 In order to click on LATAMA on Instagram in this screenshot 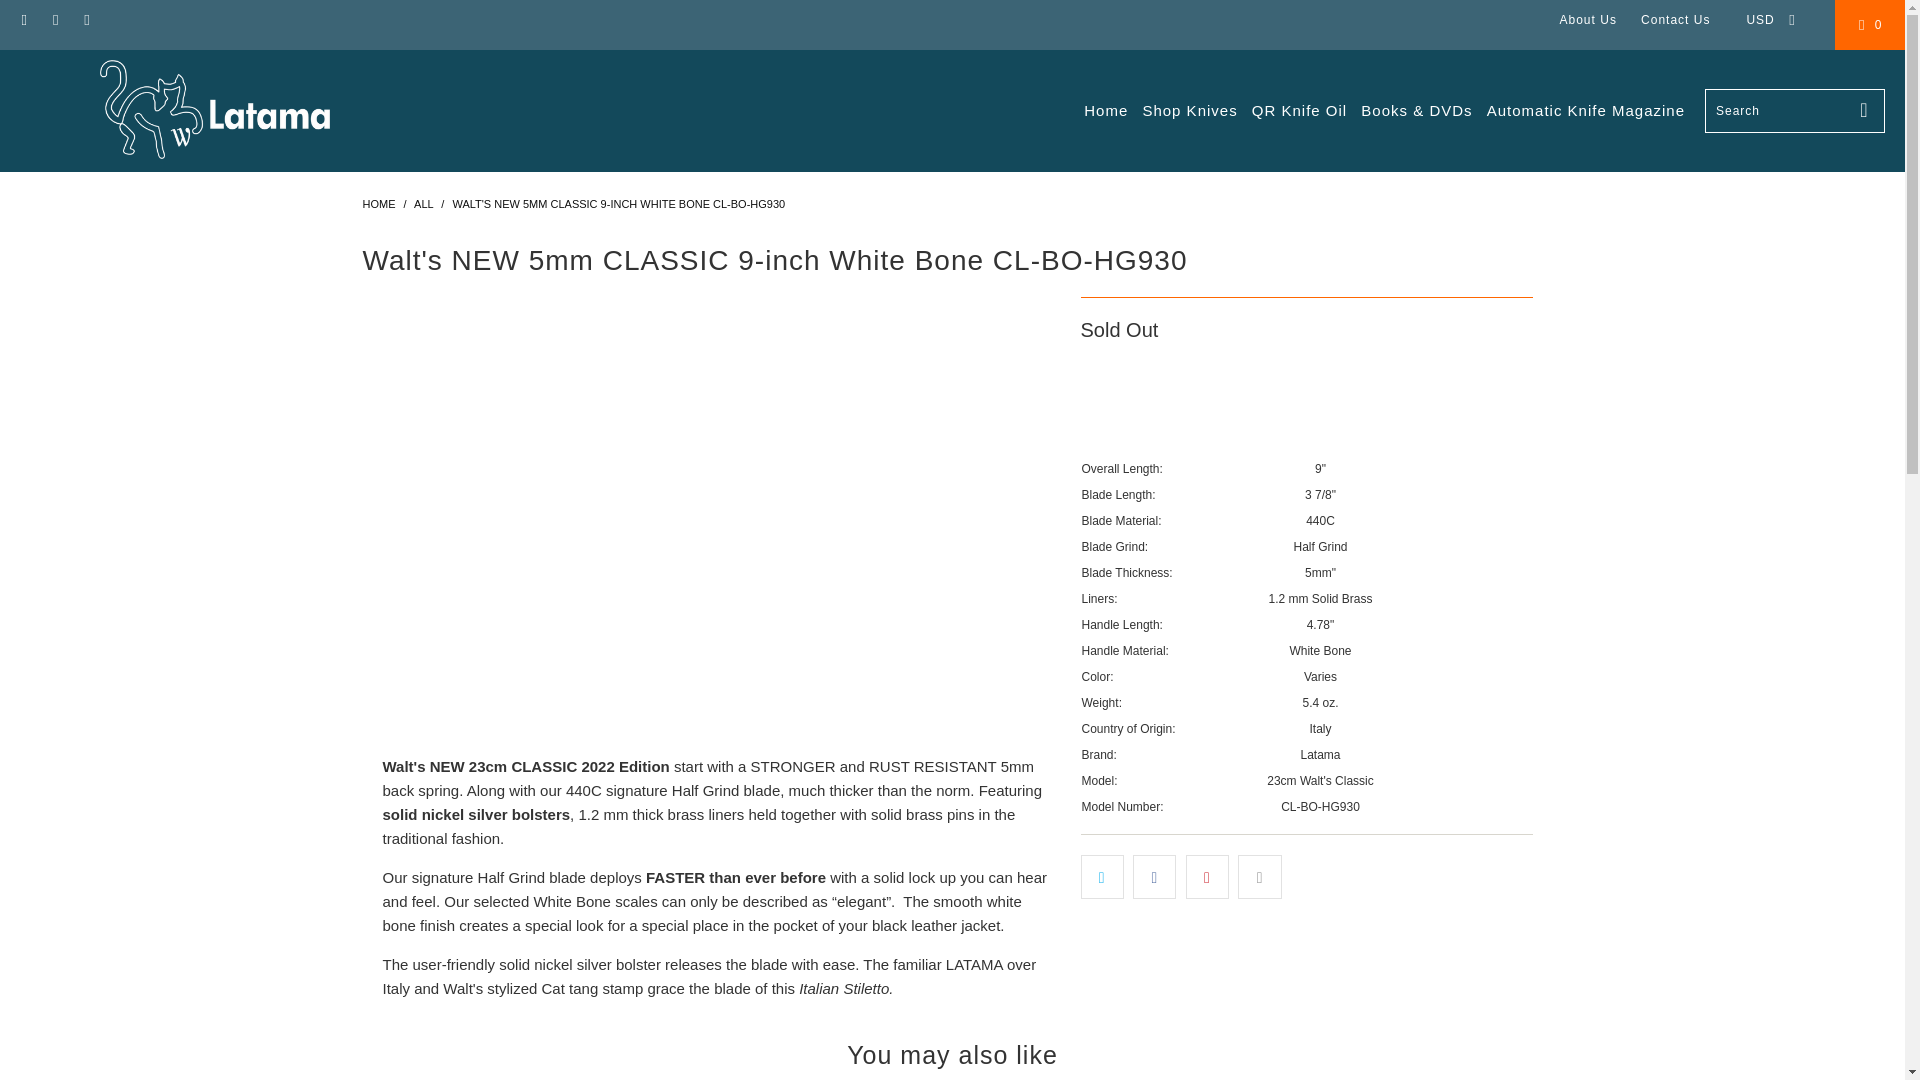, I will do `click(54, 20)`.